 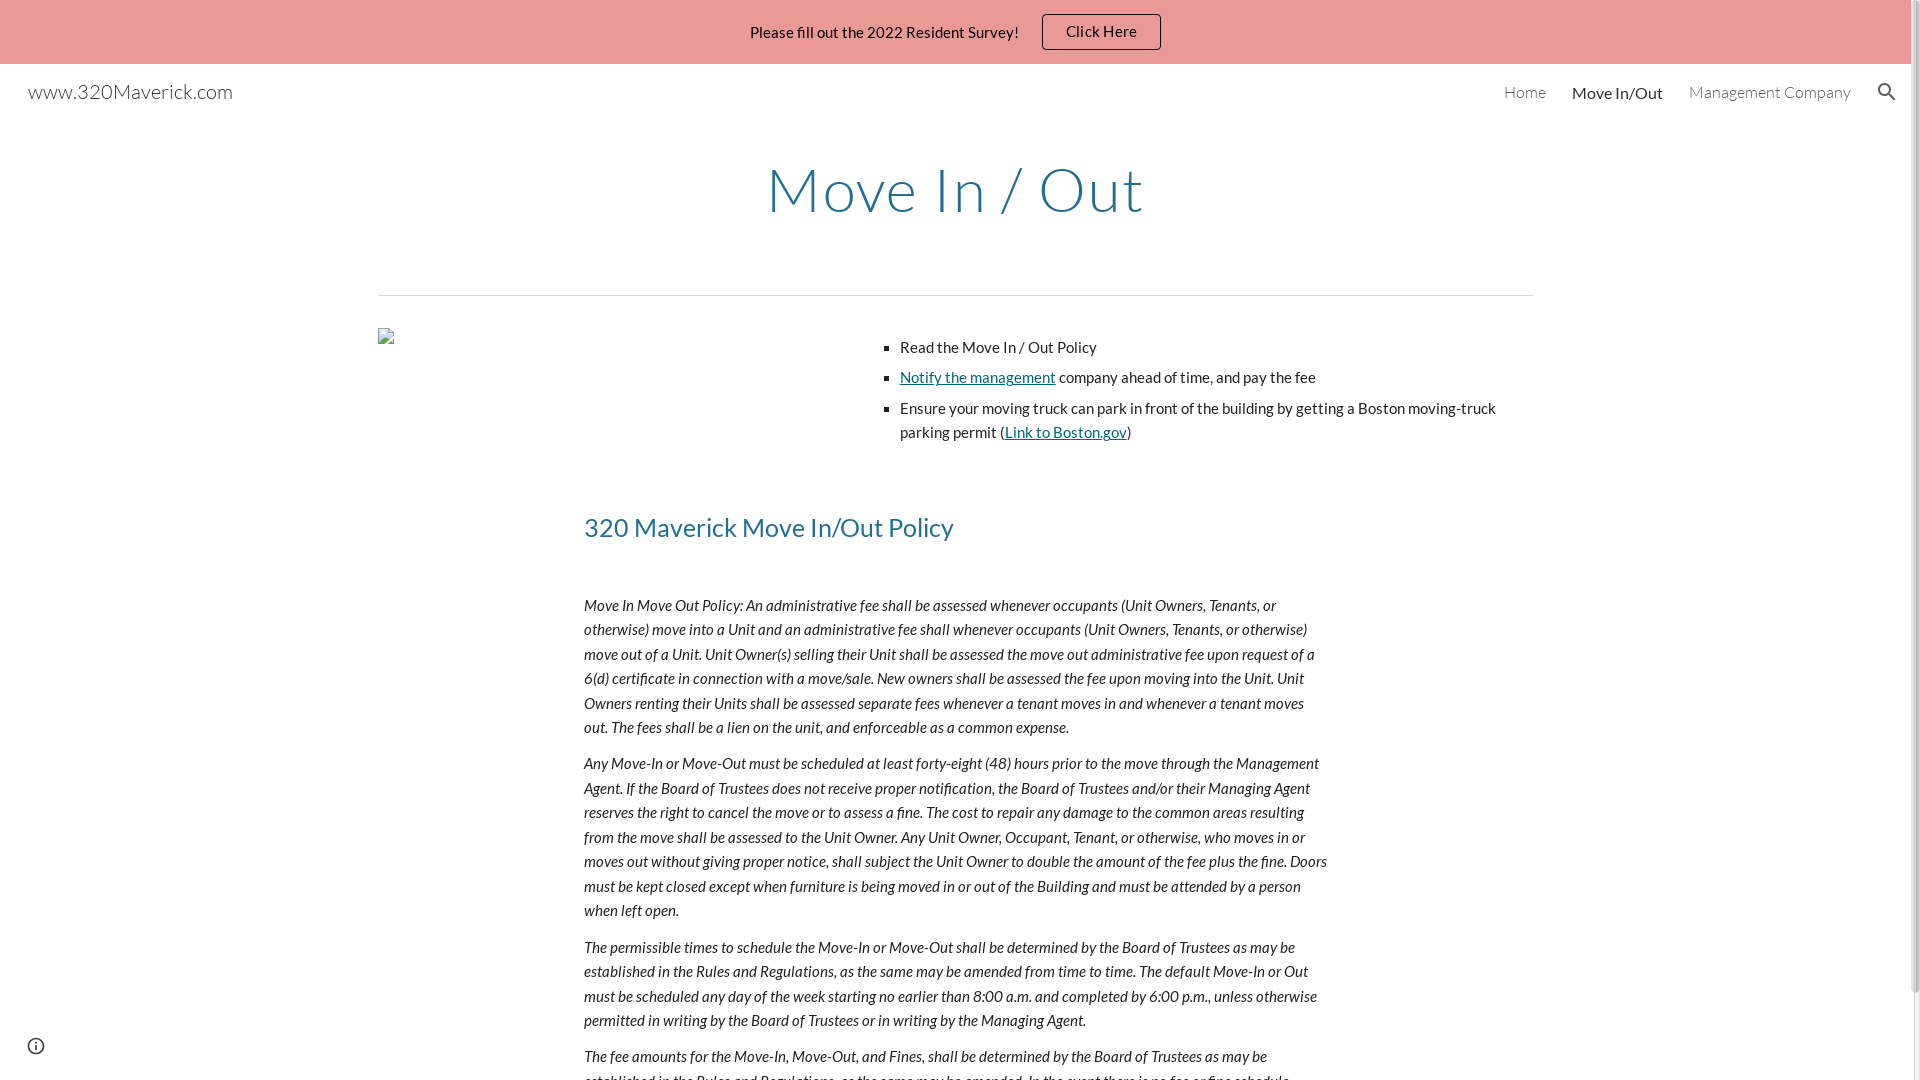 What do you see at coordinates (1102, 32) in the screenshot?
I see `Click Here` at bounding box center [1102, 32].